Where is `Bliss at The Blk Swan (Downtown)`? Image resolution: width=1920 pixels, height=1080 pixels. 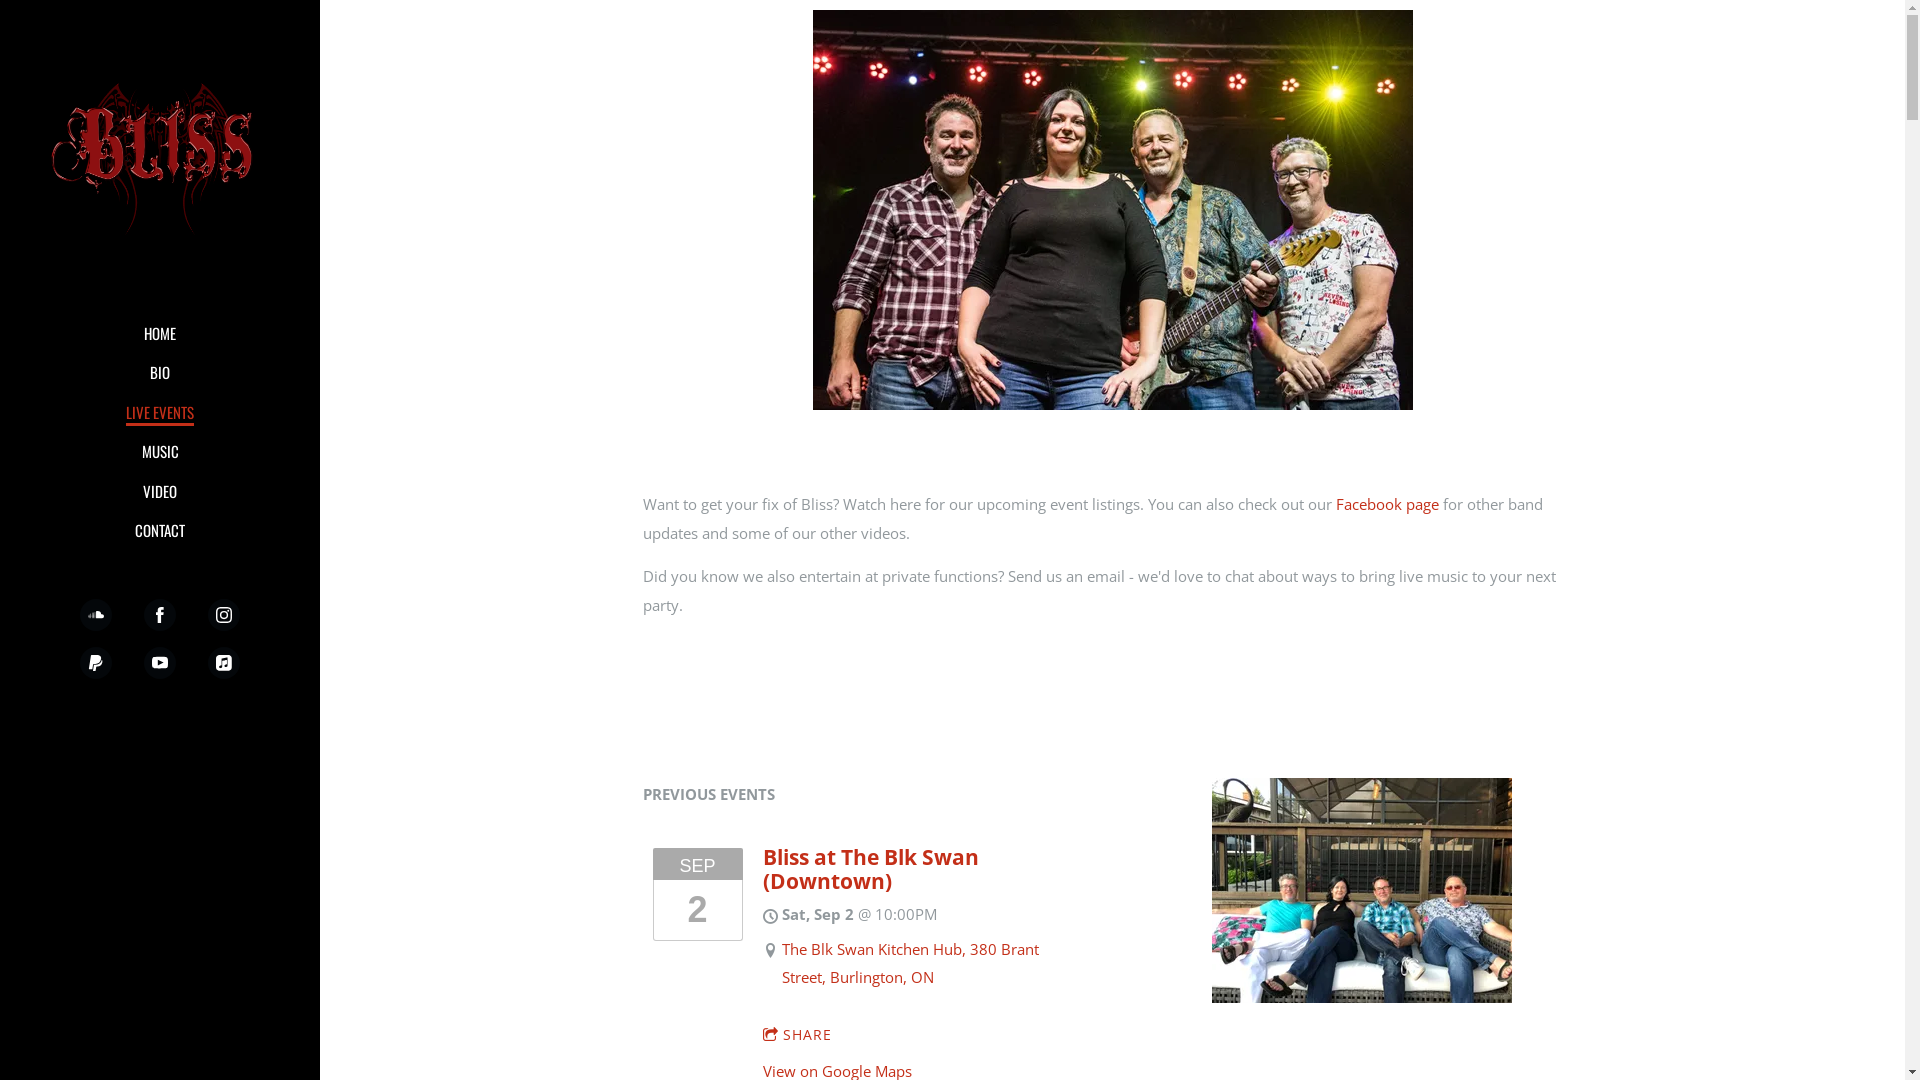 Bliss at The Blk Swan (Downtown) is located at coordinates (870, 869).